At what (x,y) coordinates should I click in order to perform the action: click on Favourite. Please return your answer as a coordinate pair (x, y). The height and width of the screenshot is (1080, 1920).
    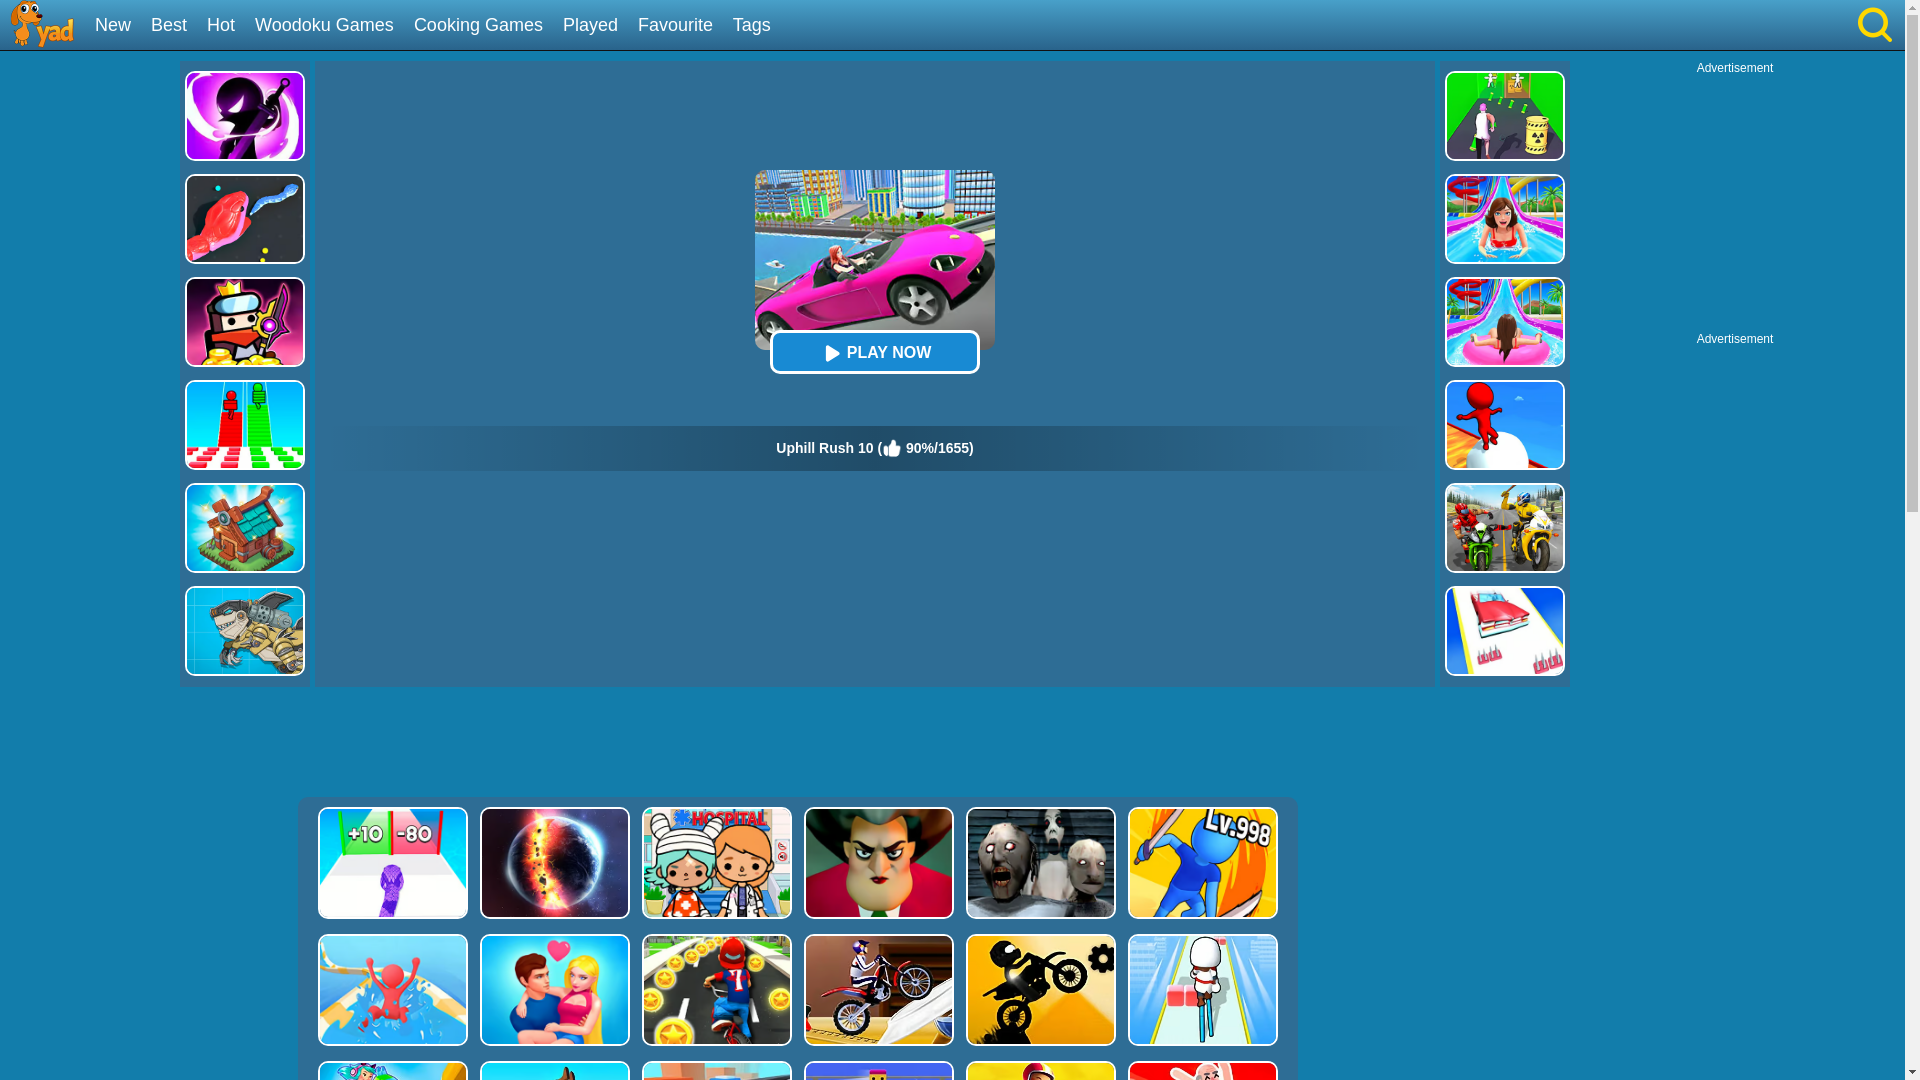
    Looking at the image, I should click on (682, 27).